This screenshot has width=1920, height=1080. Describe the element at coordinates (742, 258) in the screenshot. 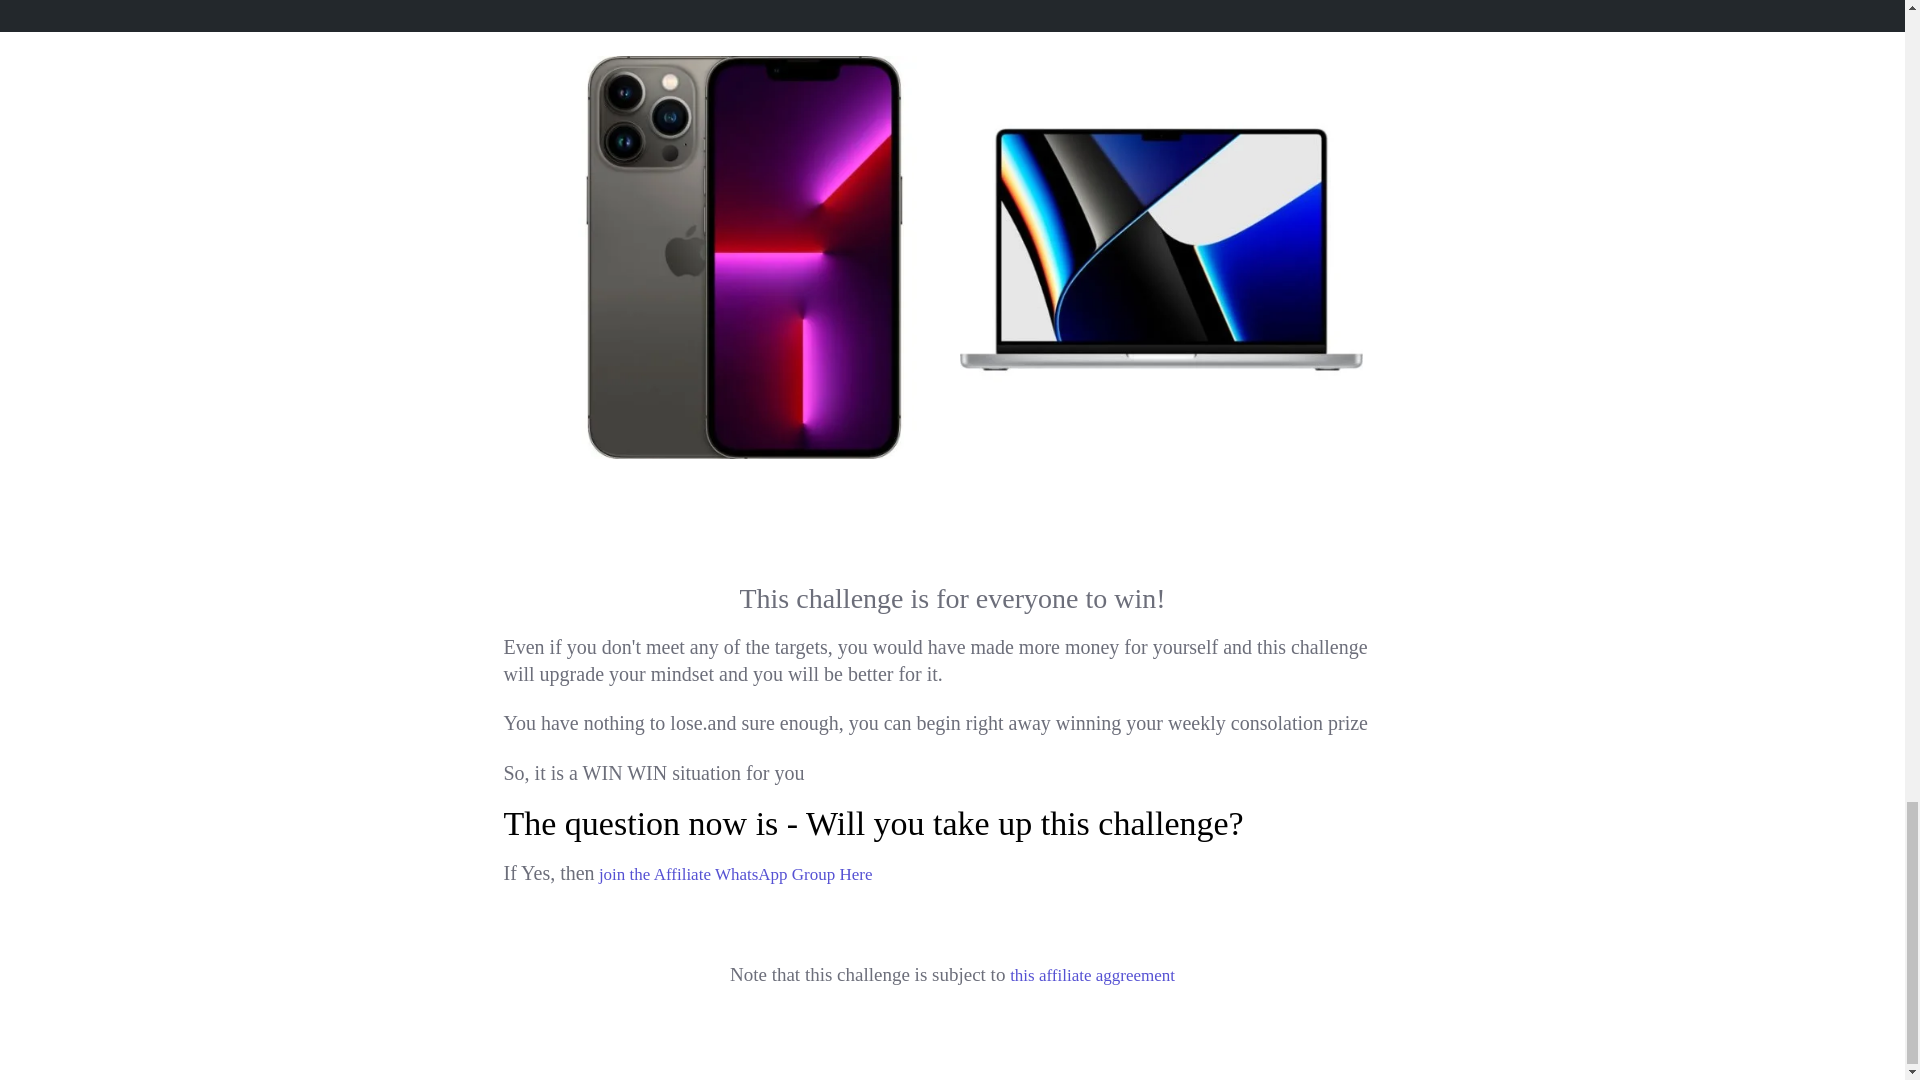

I see `iphone 13 promax` at that location.